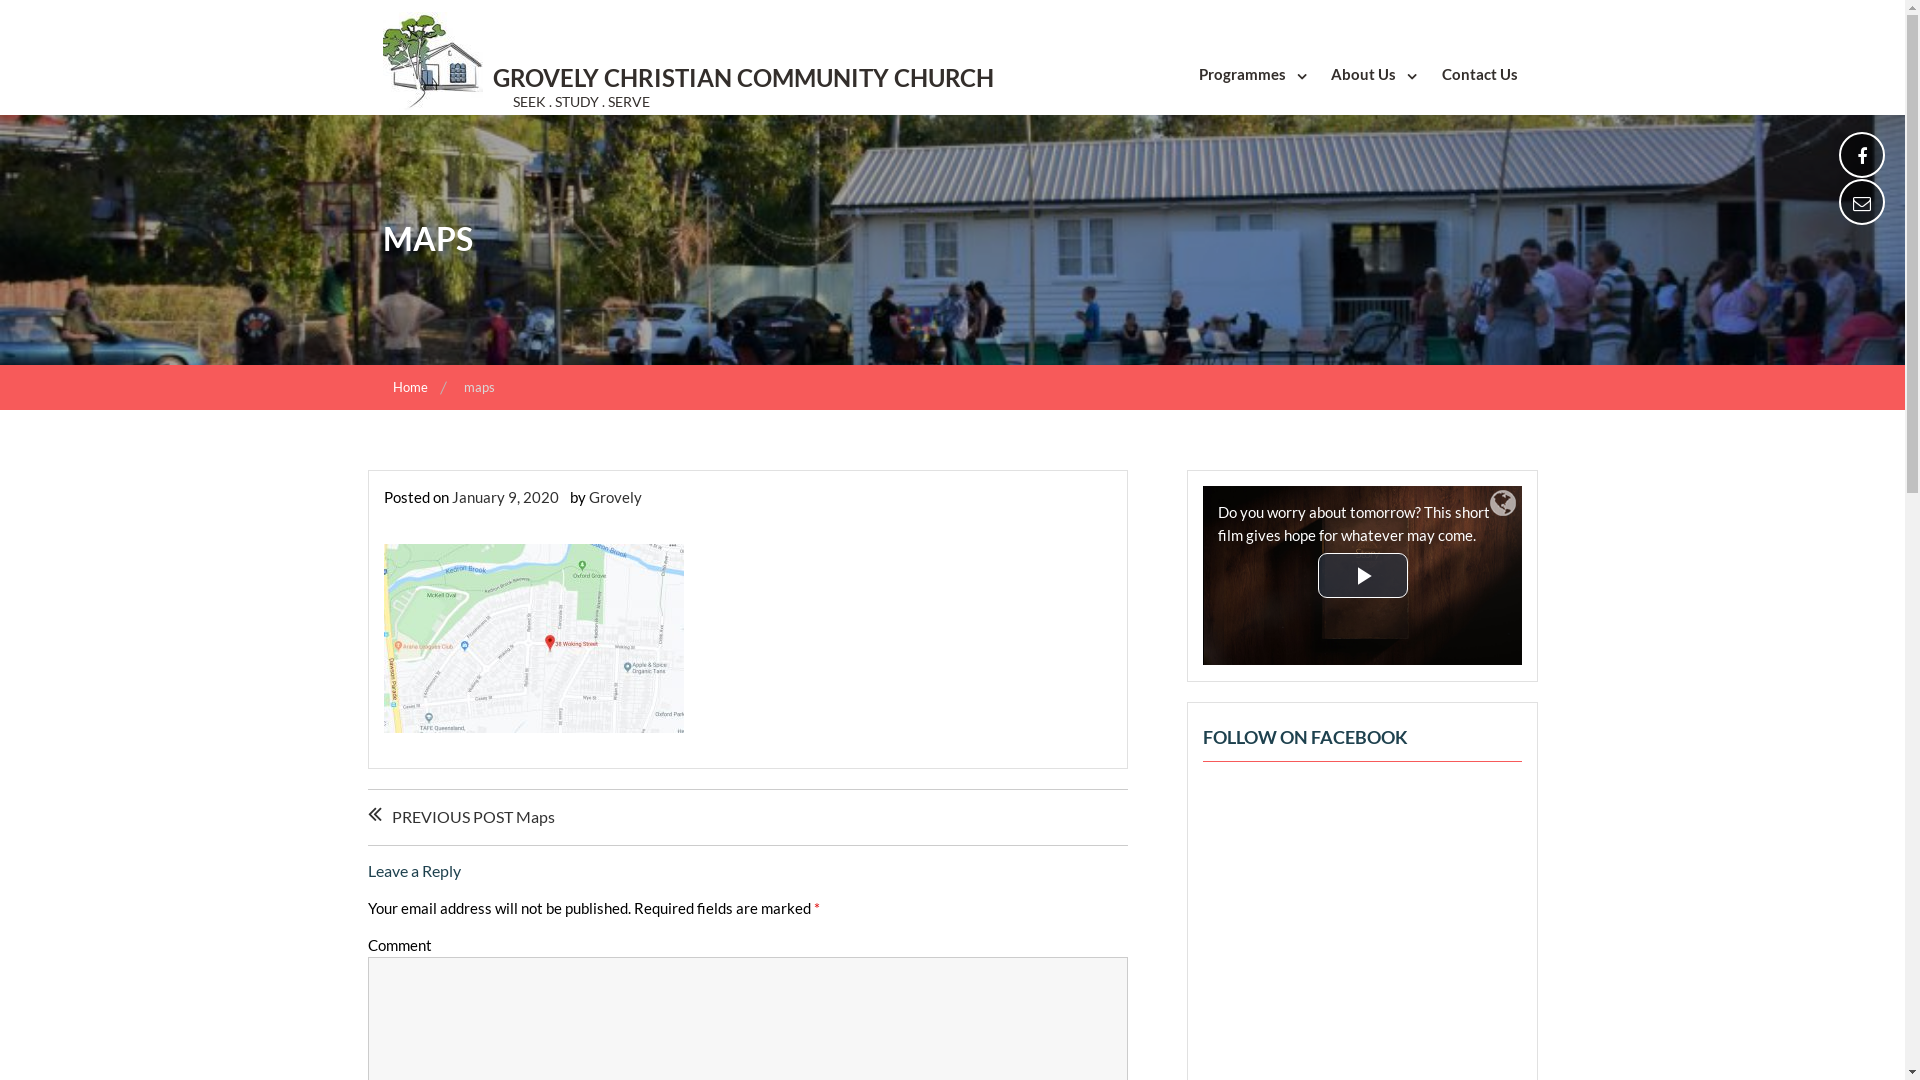 The width and height of the screenshot is (1920, 1080). Describe the element at coordinates (506, 497) in the screenshot. I see `January 9, 2020` at that location.